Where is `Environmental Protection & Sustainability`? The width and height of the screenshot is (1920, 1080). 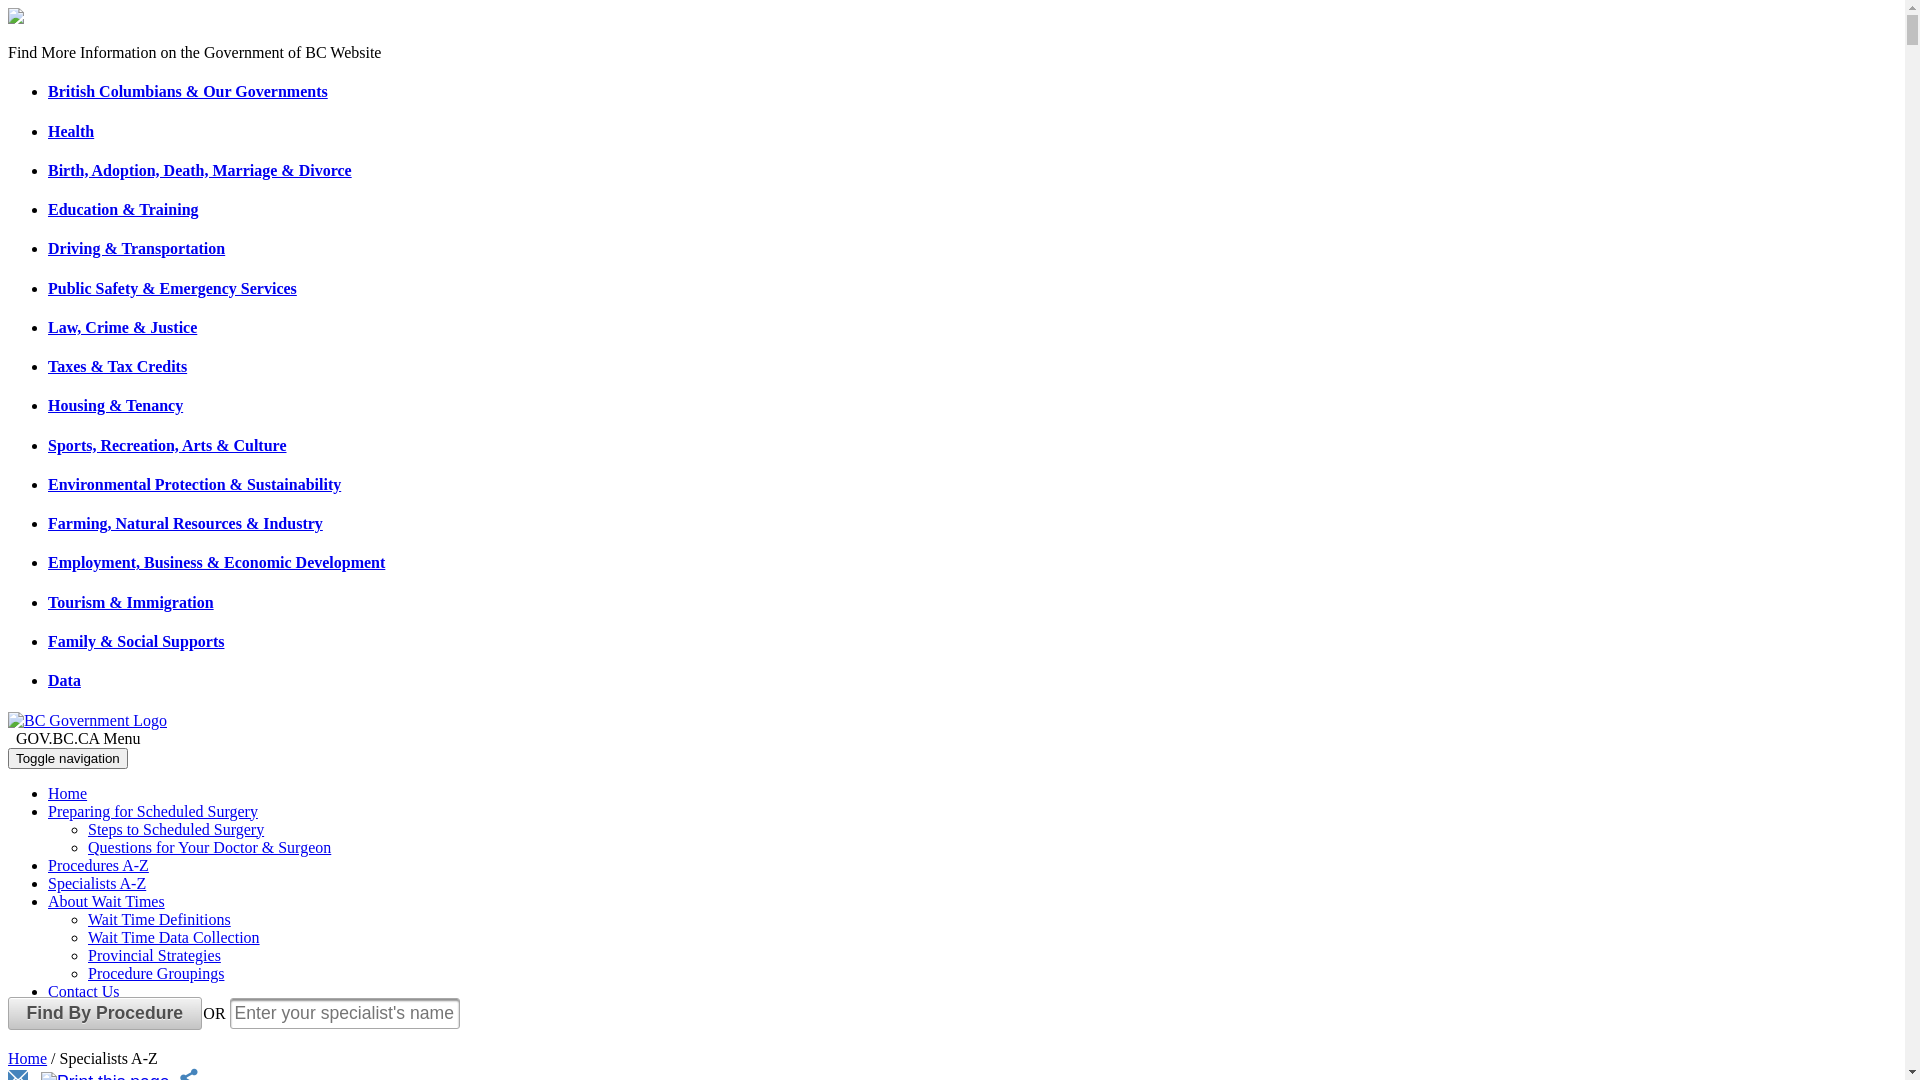
Environmental Protection & Sustainability is located at coordinates (194, 484).